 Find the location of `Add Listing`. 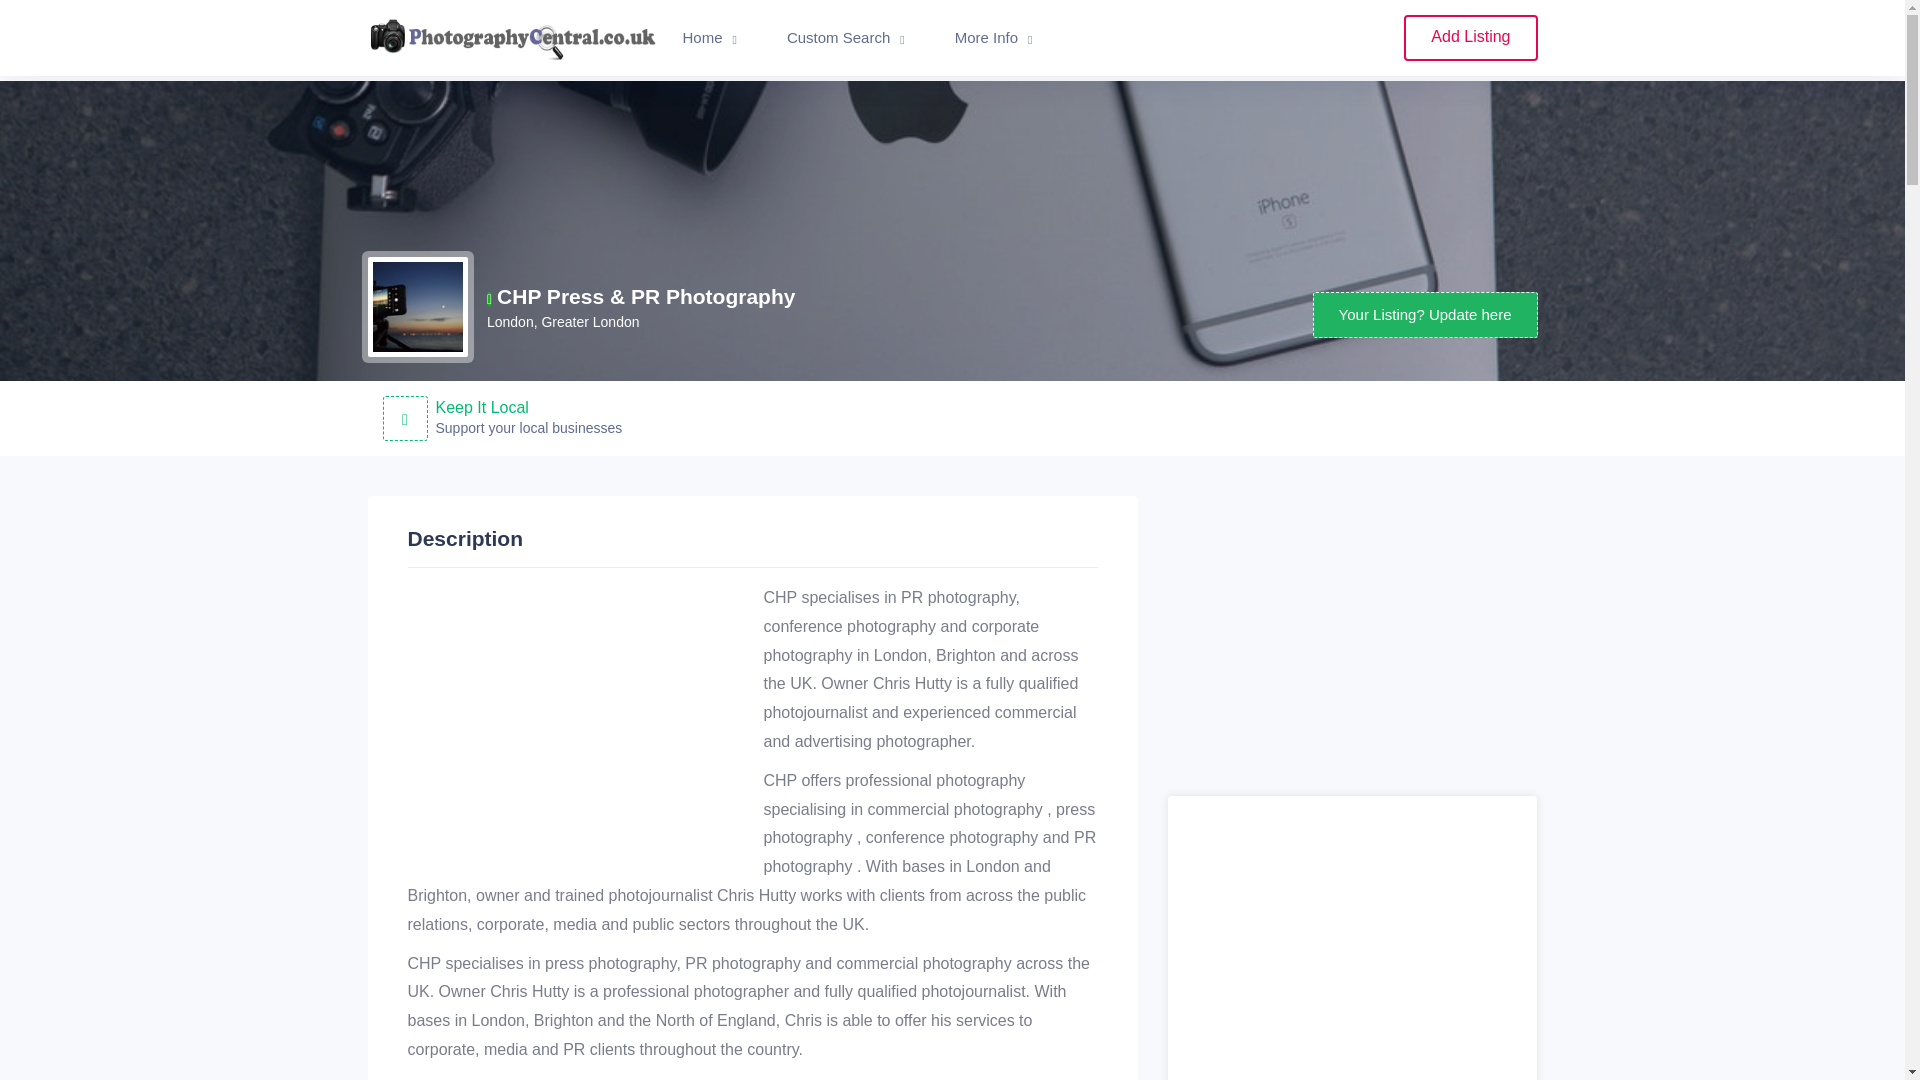

Add Listing is located at coordinates (1470, 38).